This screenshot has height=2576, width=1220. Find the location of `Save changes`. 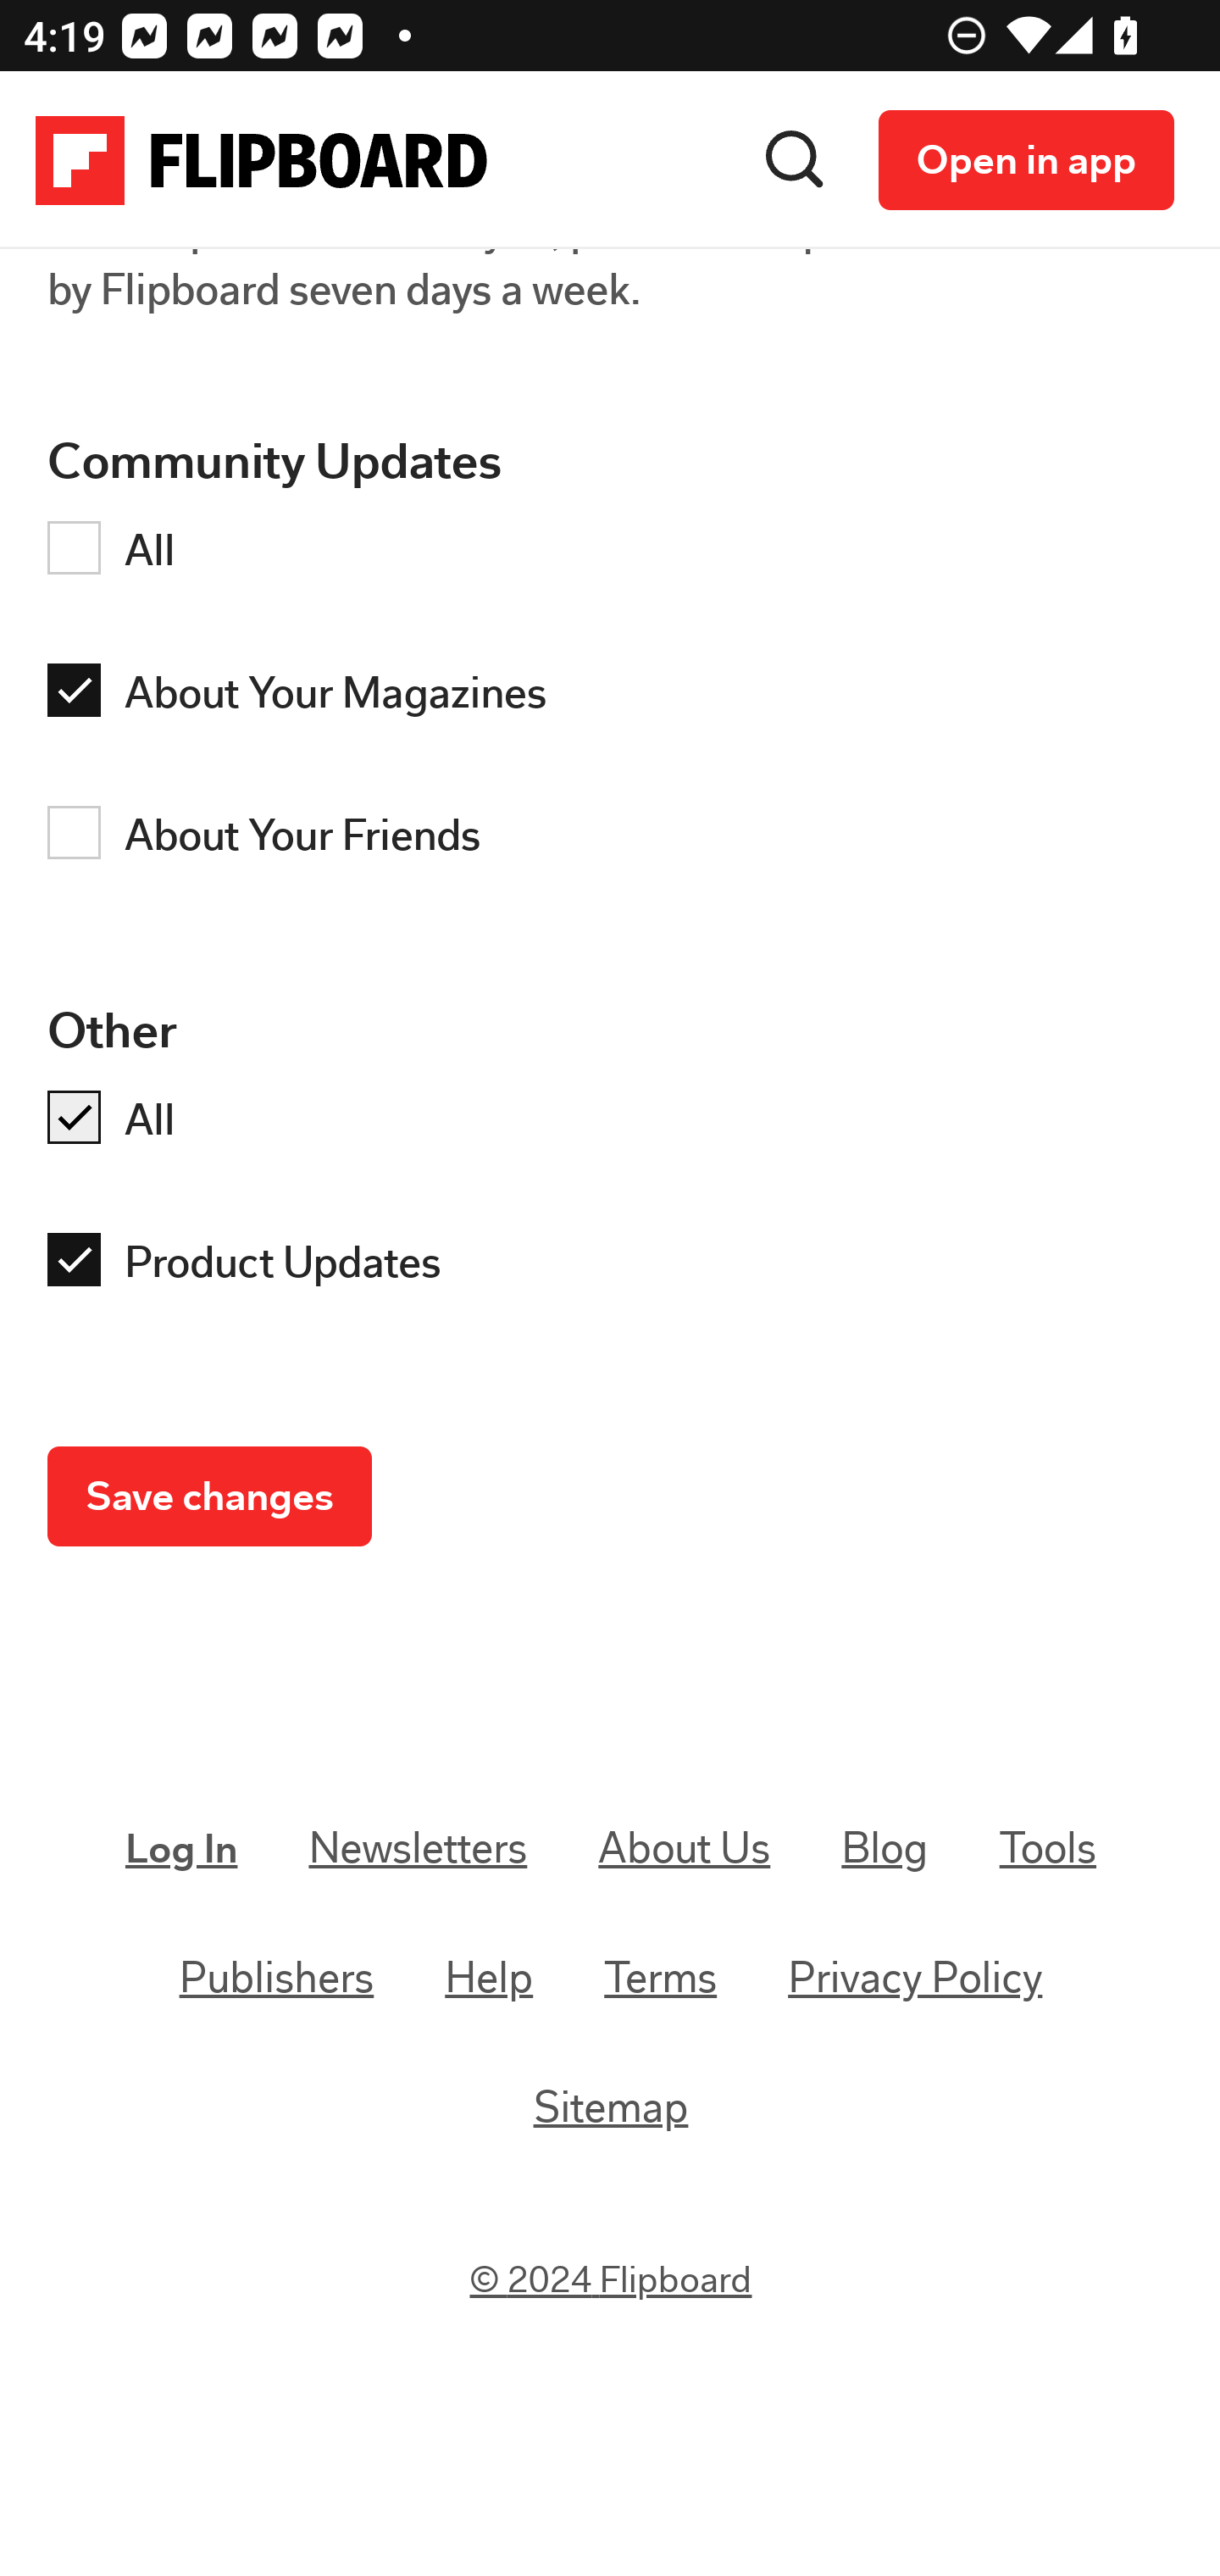

Save changes is located at coordinates (210, 1499).